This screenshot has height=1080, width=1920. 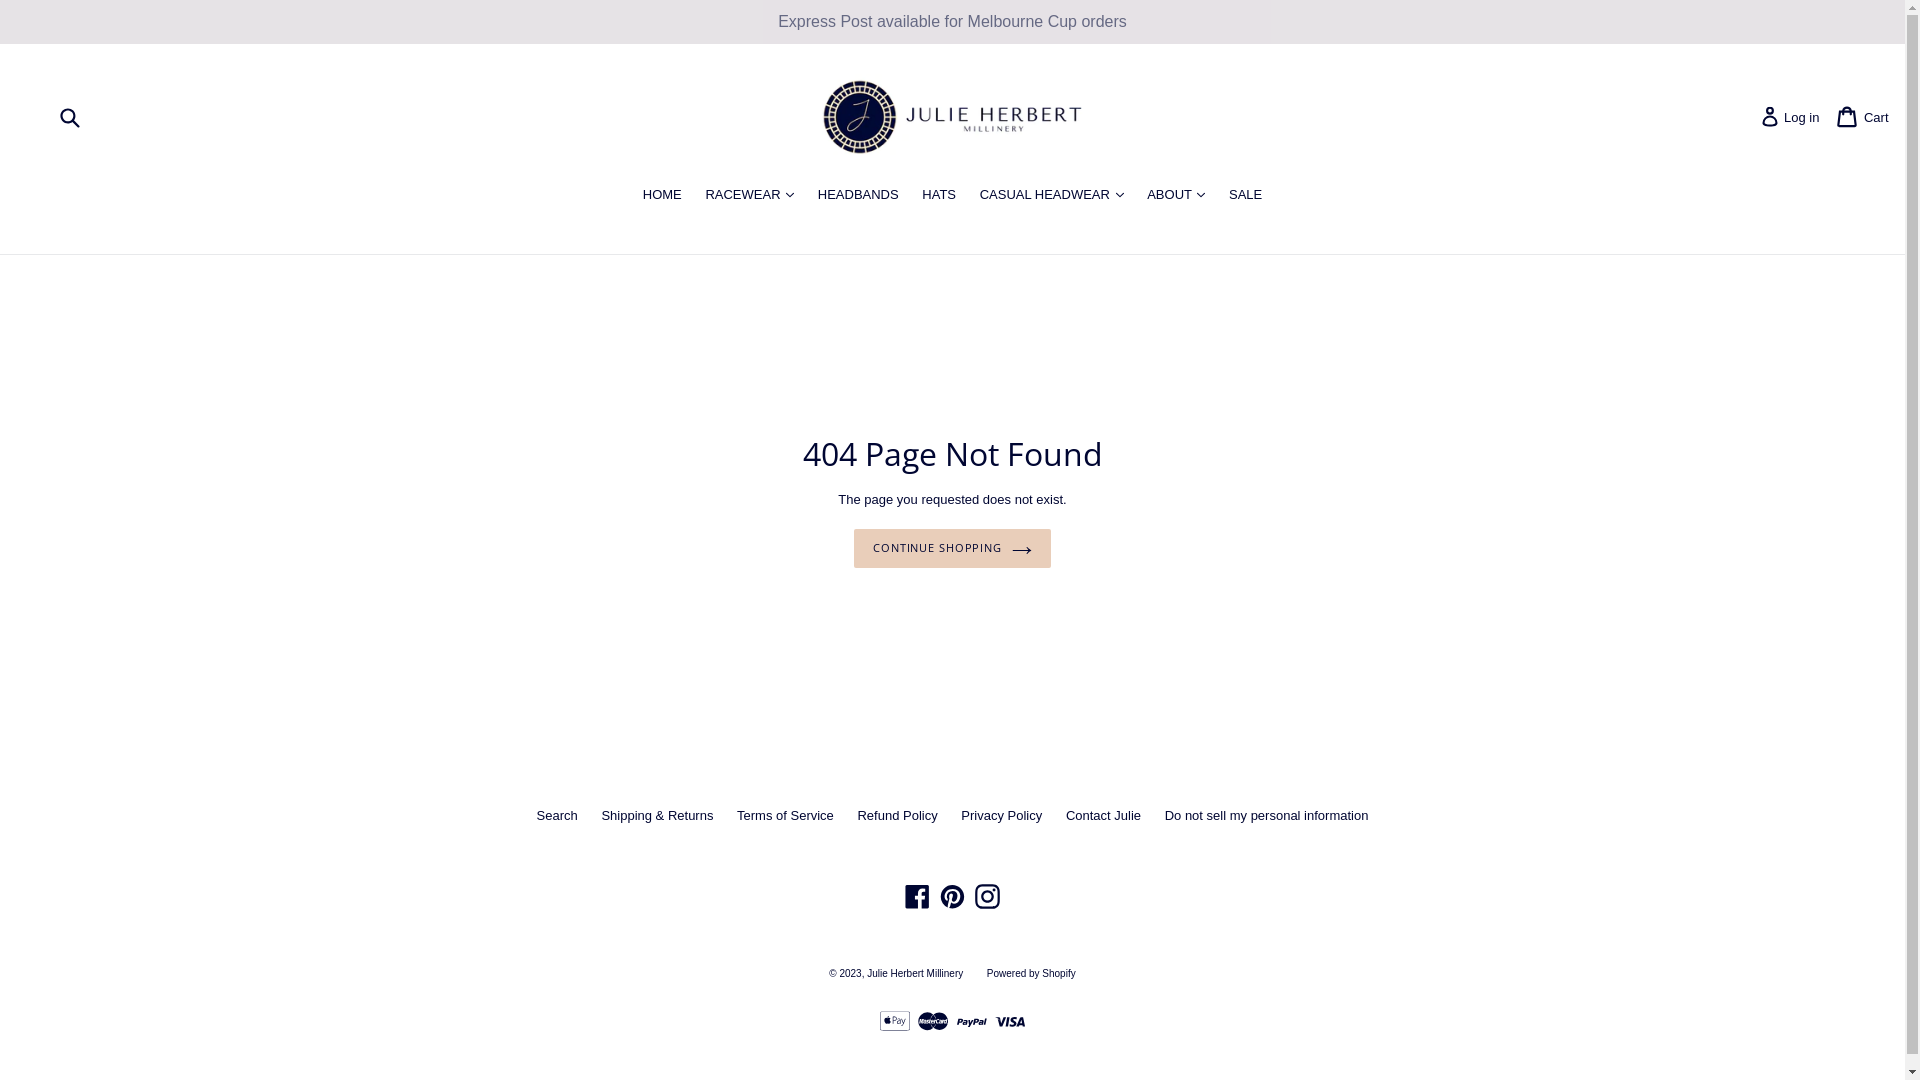 I want to click on Cart
Cart, so click(x=1848, y=117).